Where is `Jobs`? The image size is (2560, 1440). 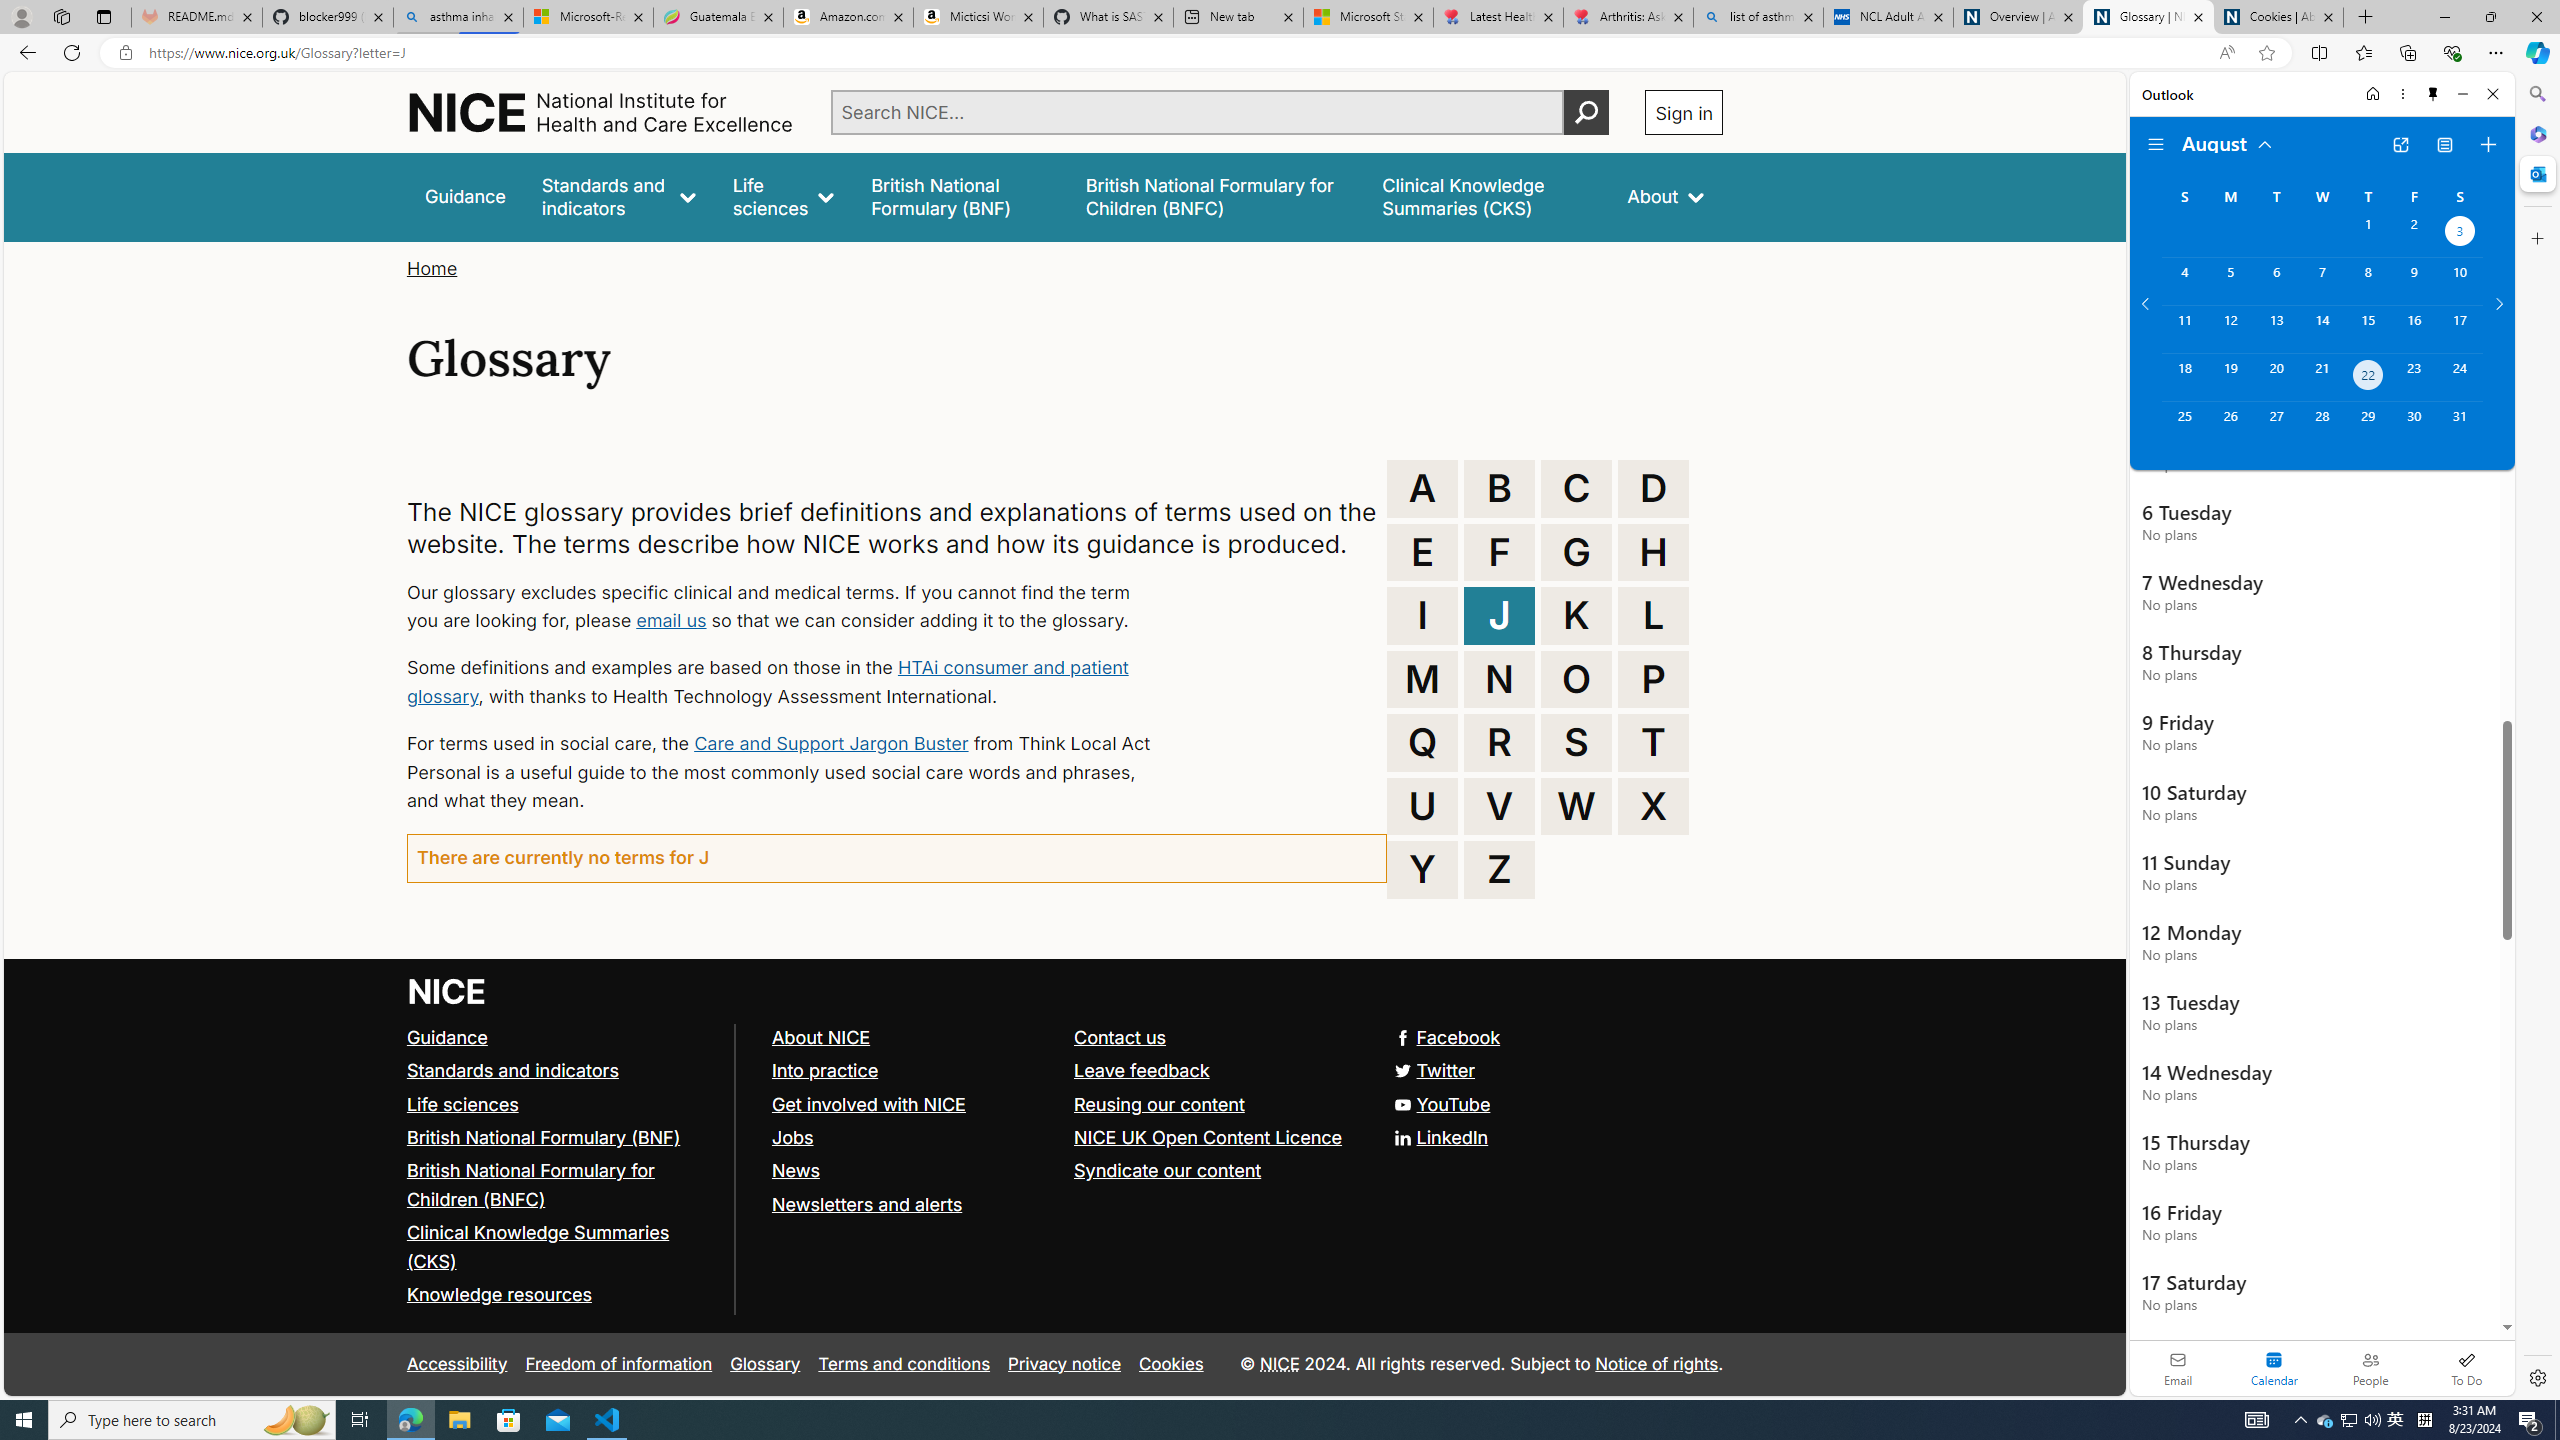 Jobs is located at coordinates (792, 1136).